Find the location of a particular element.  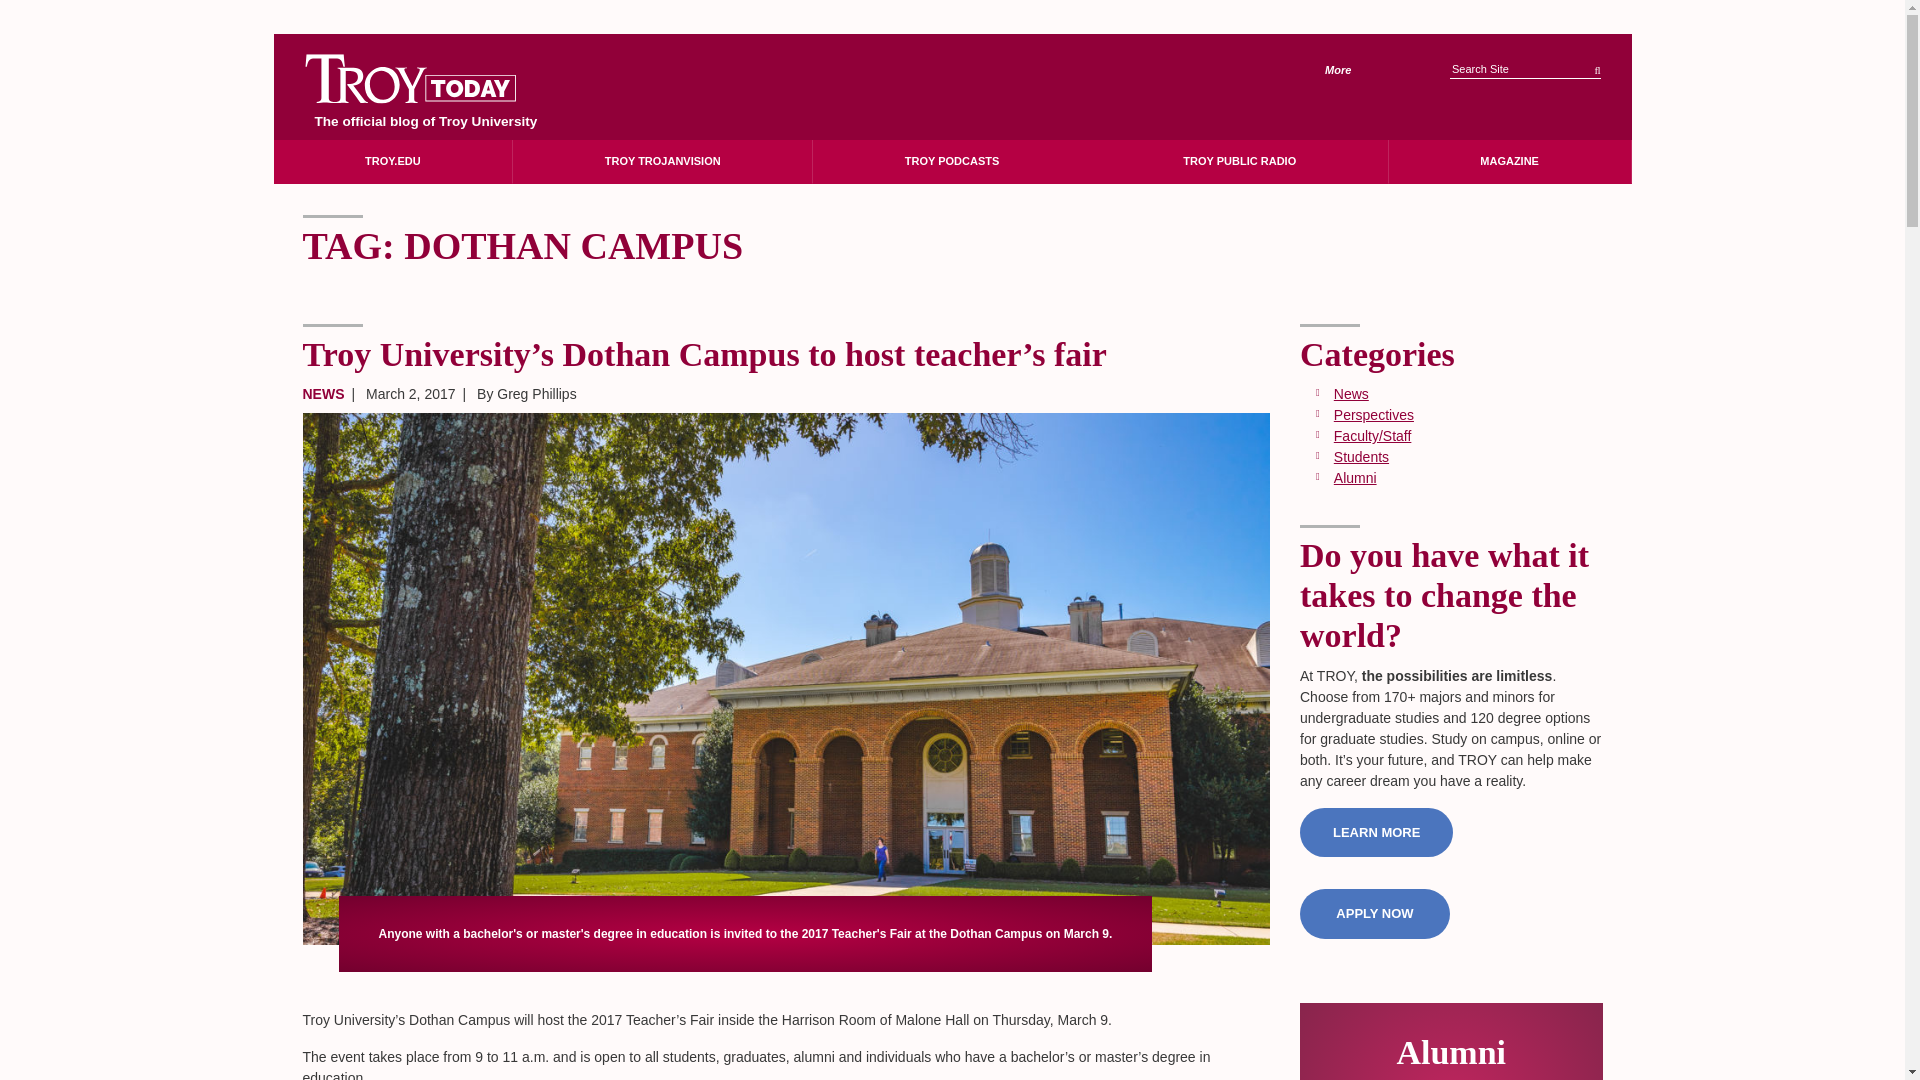

TROY PUBLIC RADIO is located at coordinates (1240, 161).